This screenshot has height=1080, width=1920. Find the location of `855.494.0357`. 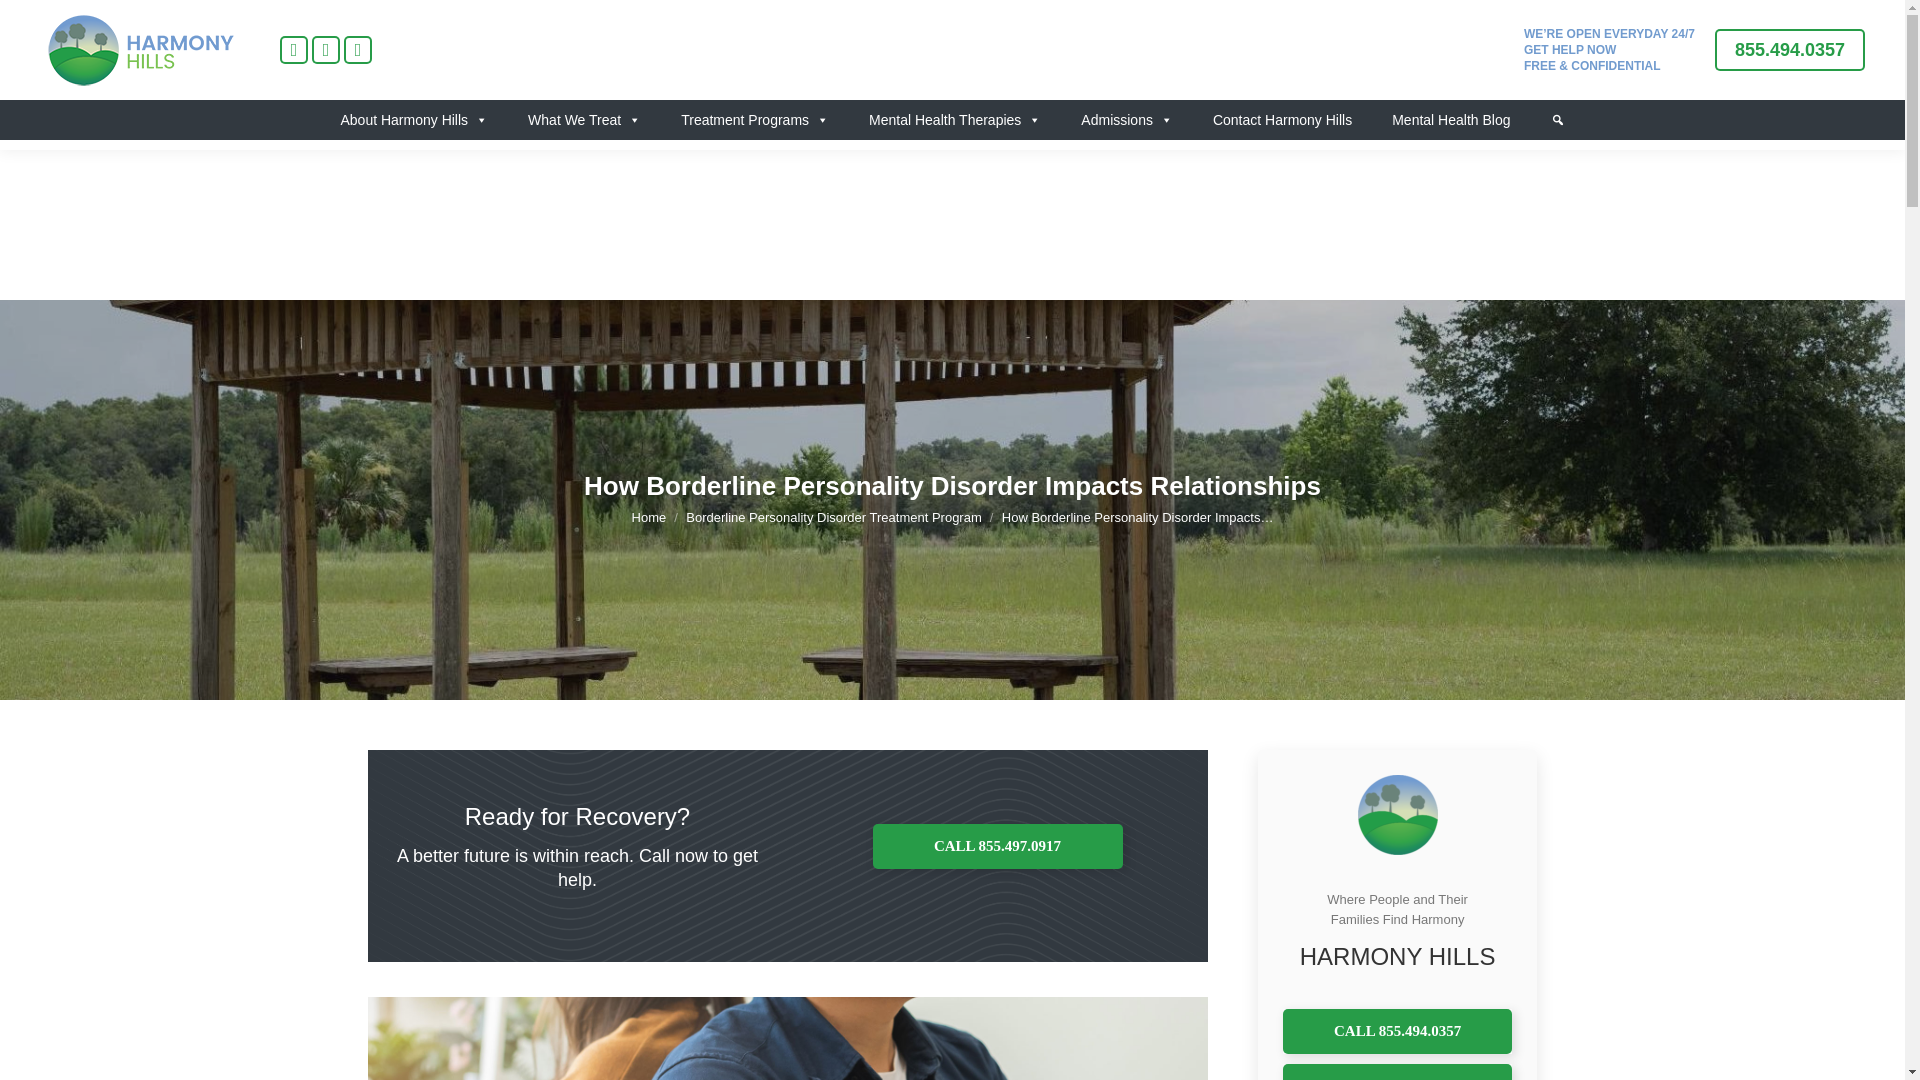

855.494.0357 is located at coordinates (1789, 50).